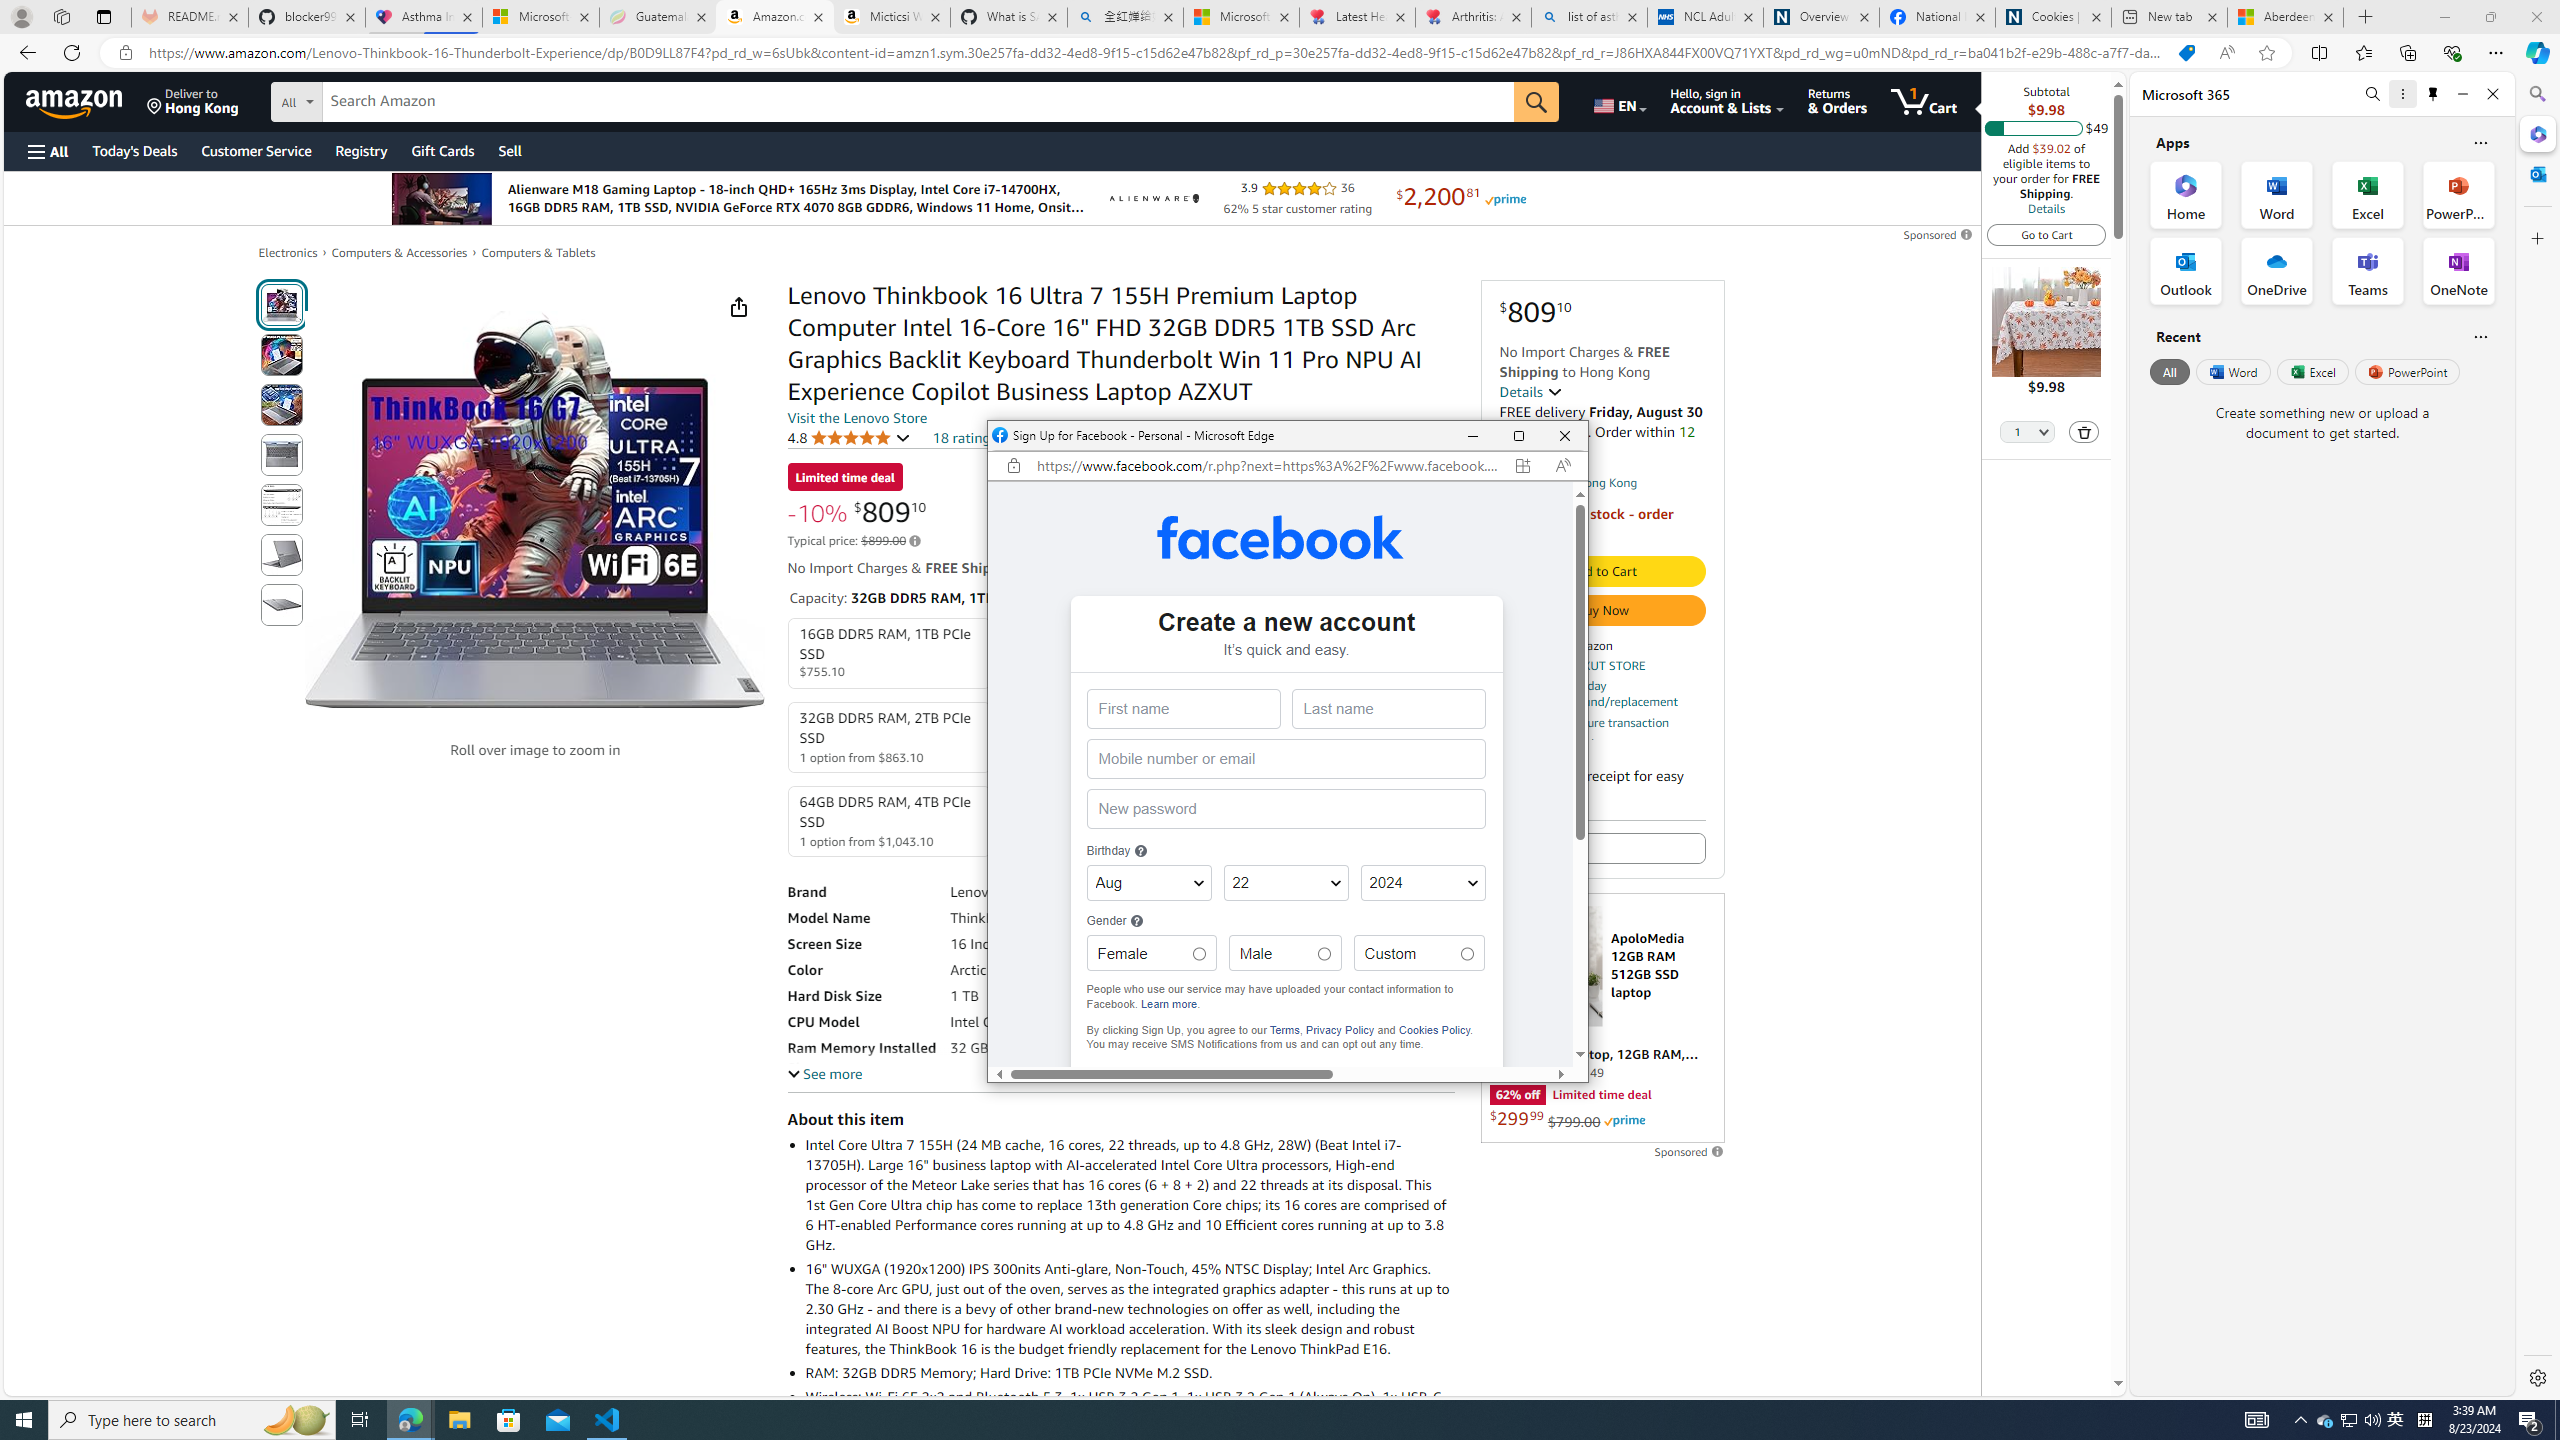 The height and width of the screenshot is (1440, 2560). Describe the element at coordinates (288, 253) in the screenshot. I see `Electronics` at that location.